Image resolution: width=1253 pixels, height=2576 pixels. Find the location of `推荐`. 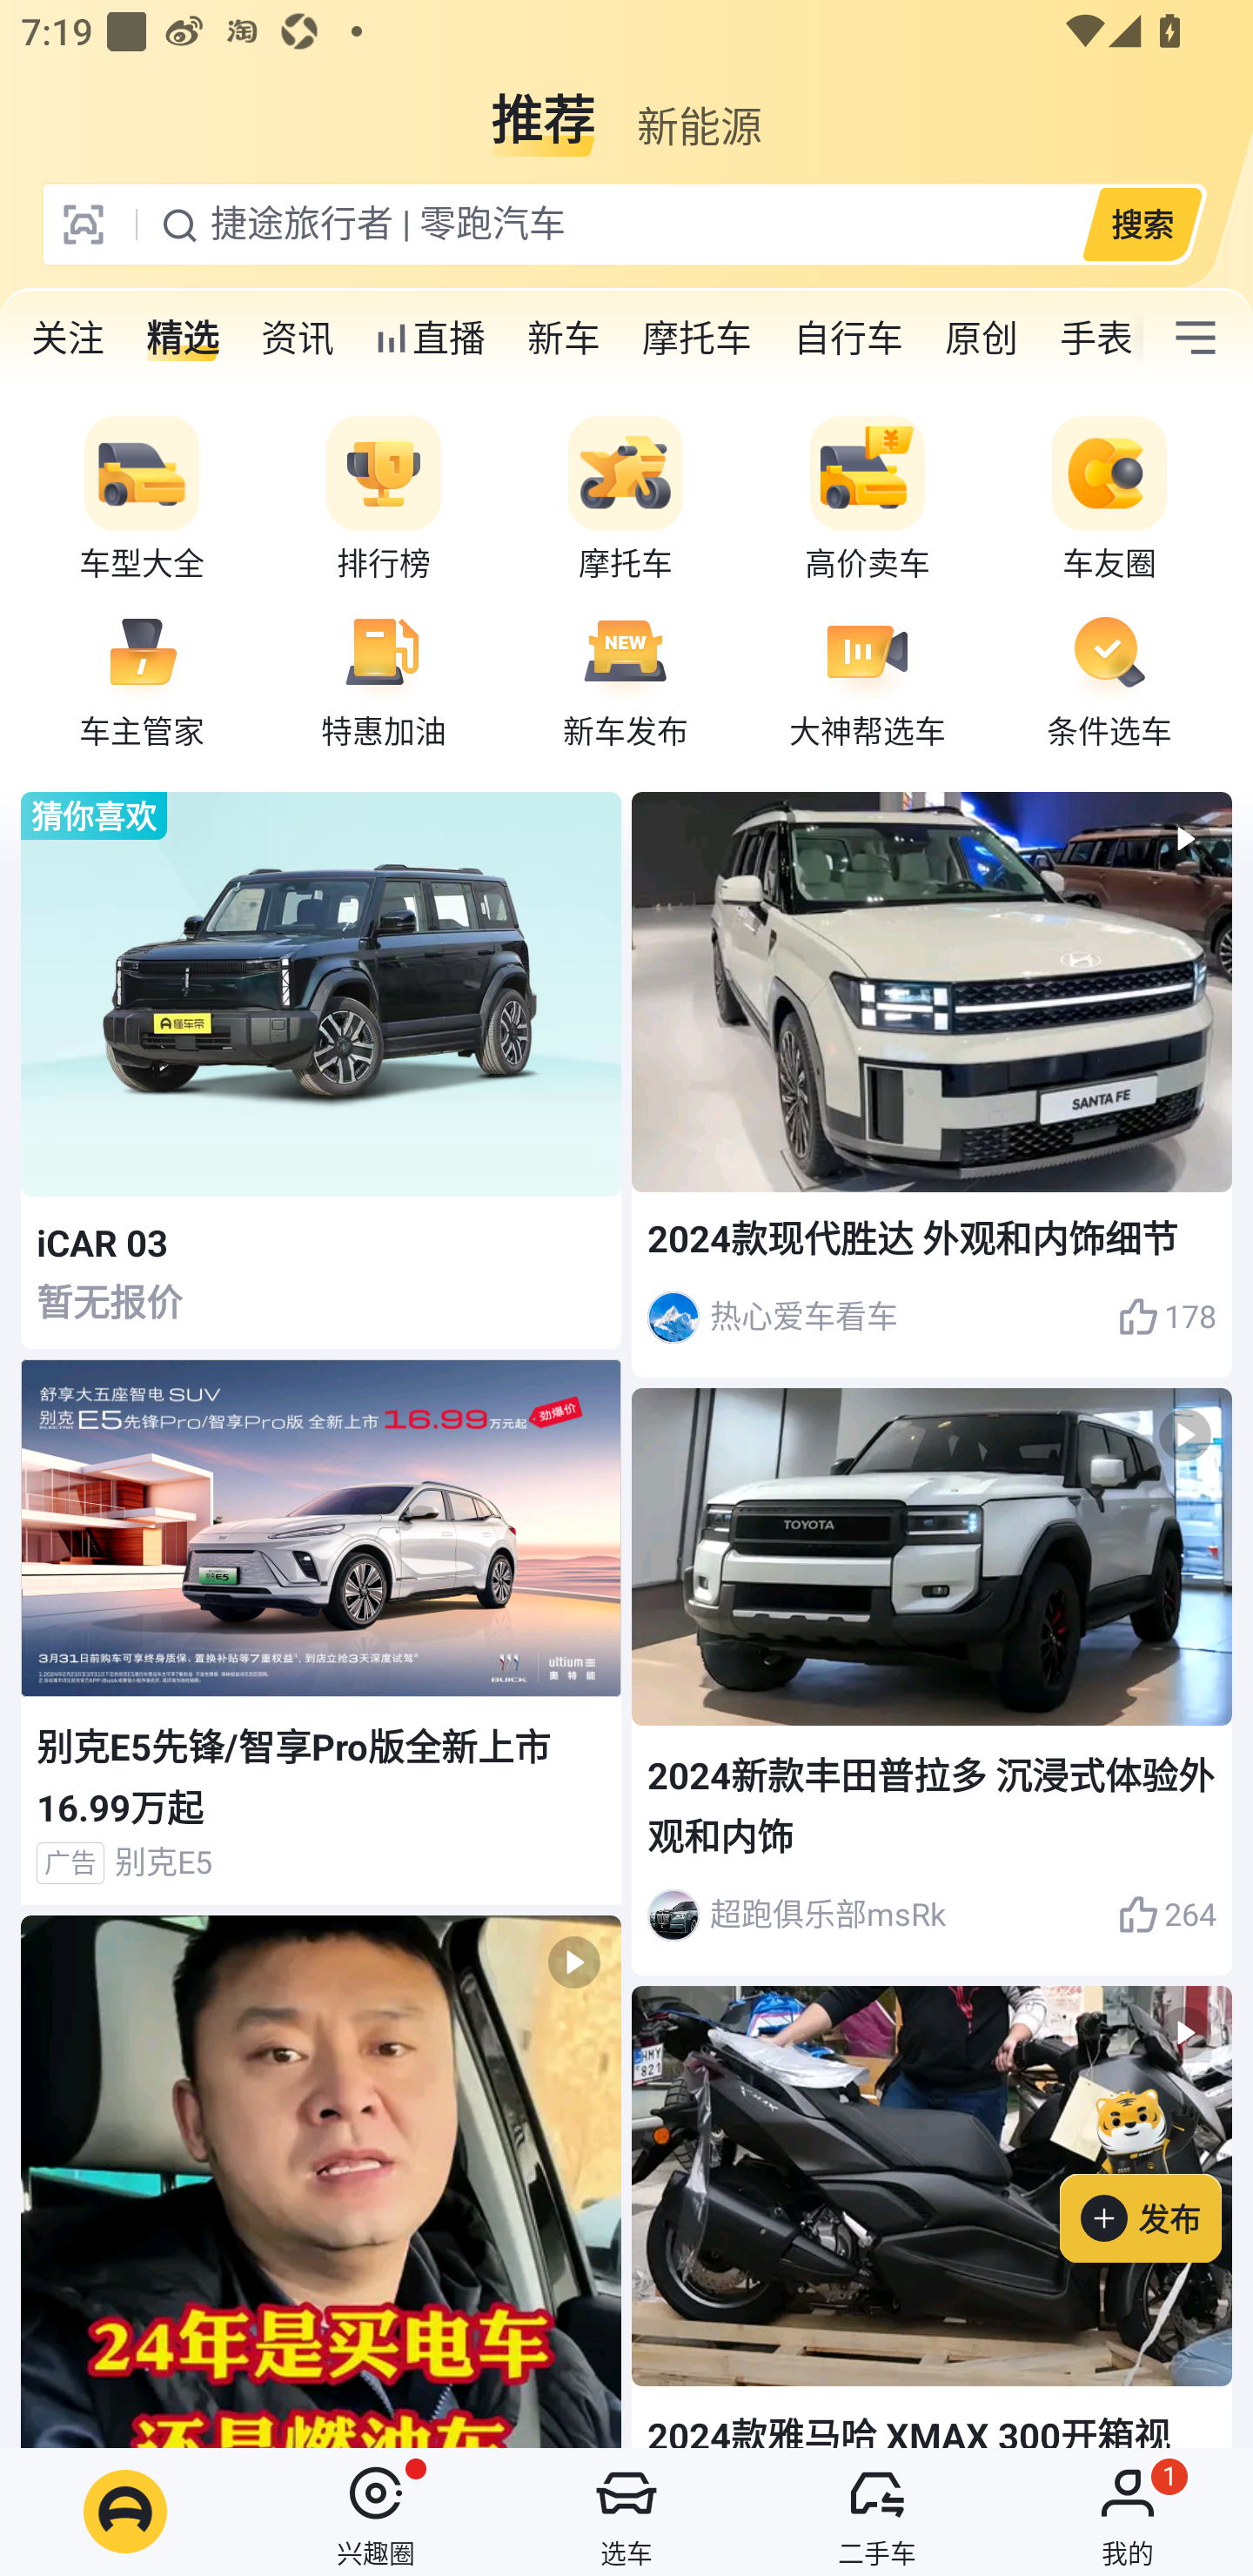

推荐 is located at coordinates (543, 108).